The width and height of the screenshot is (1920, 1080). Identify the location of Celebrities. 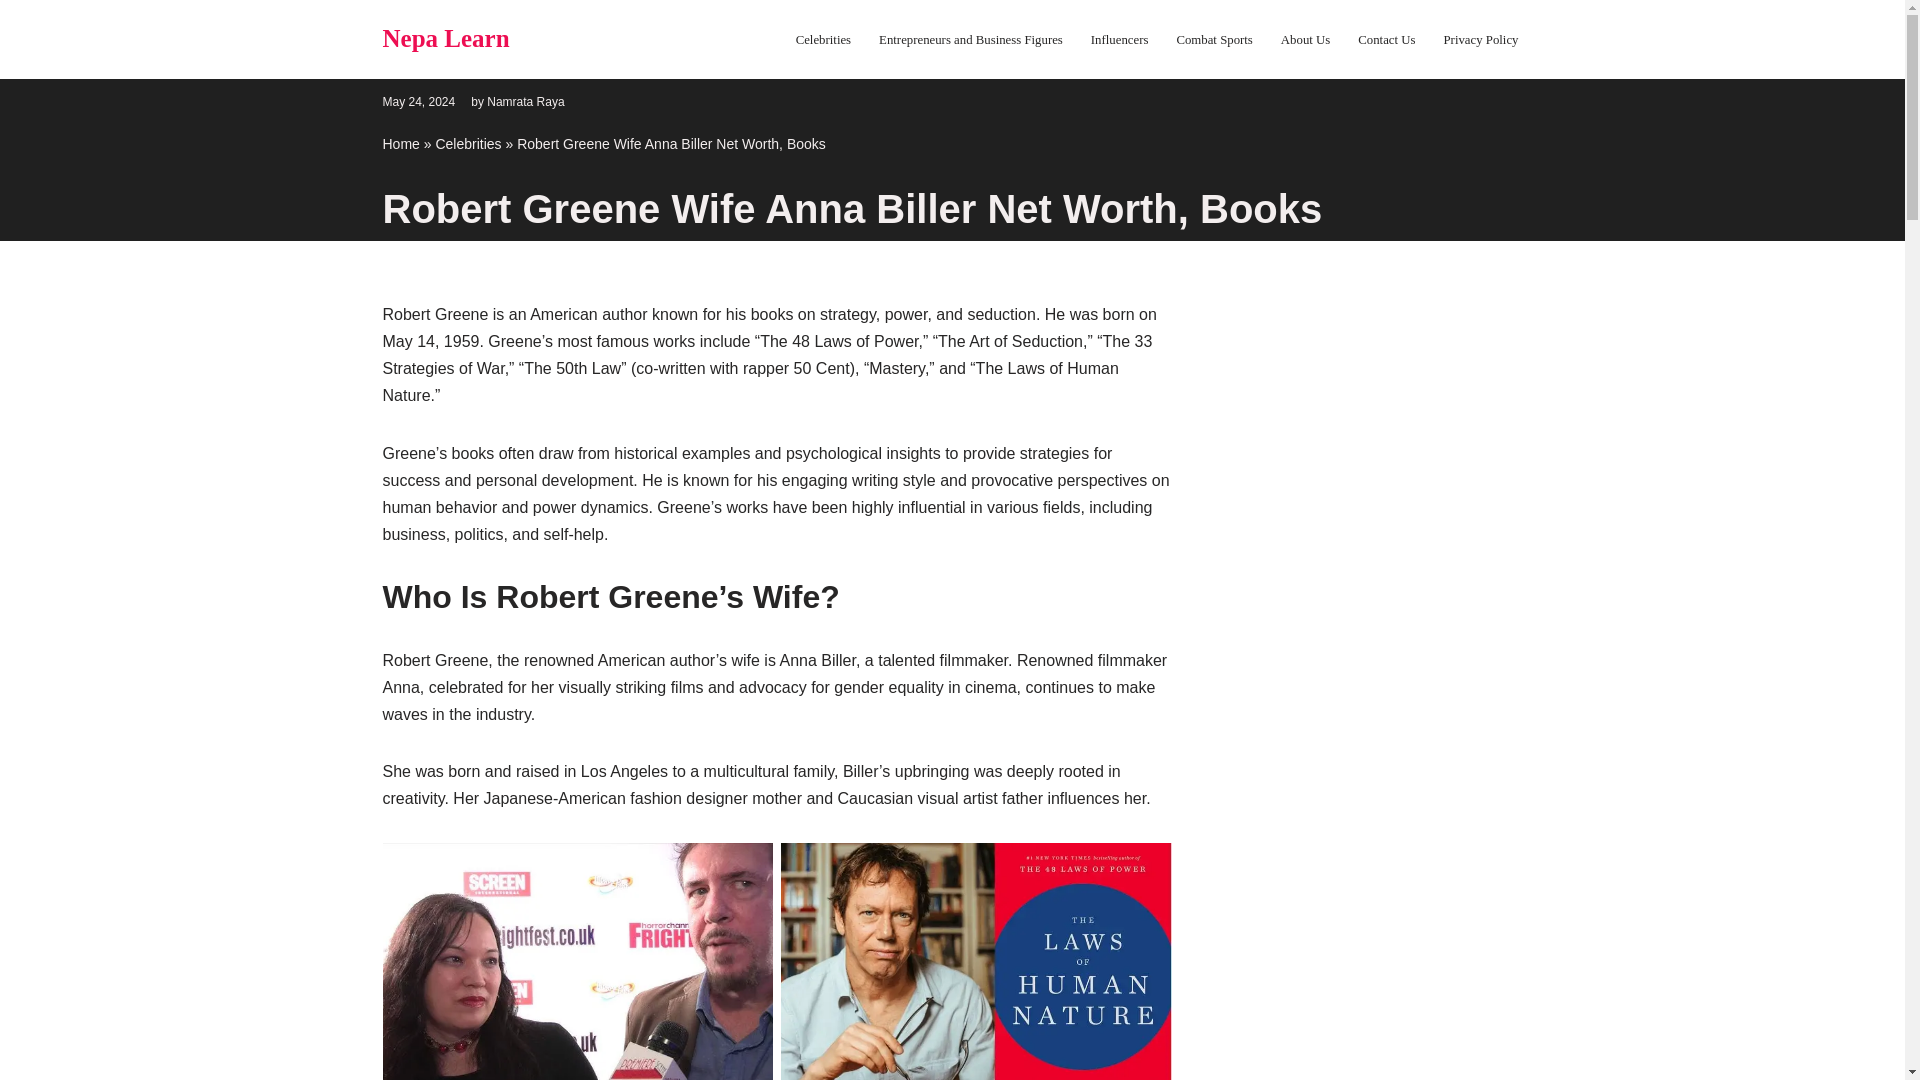
(823, 39).